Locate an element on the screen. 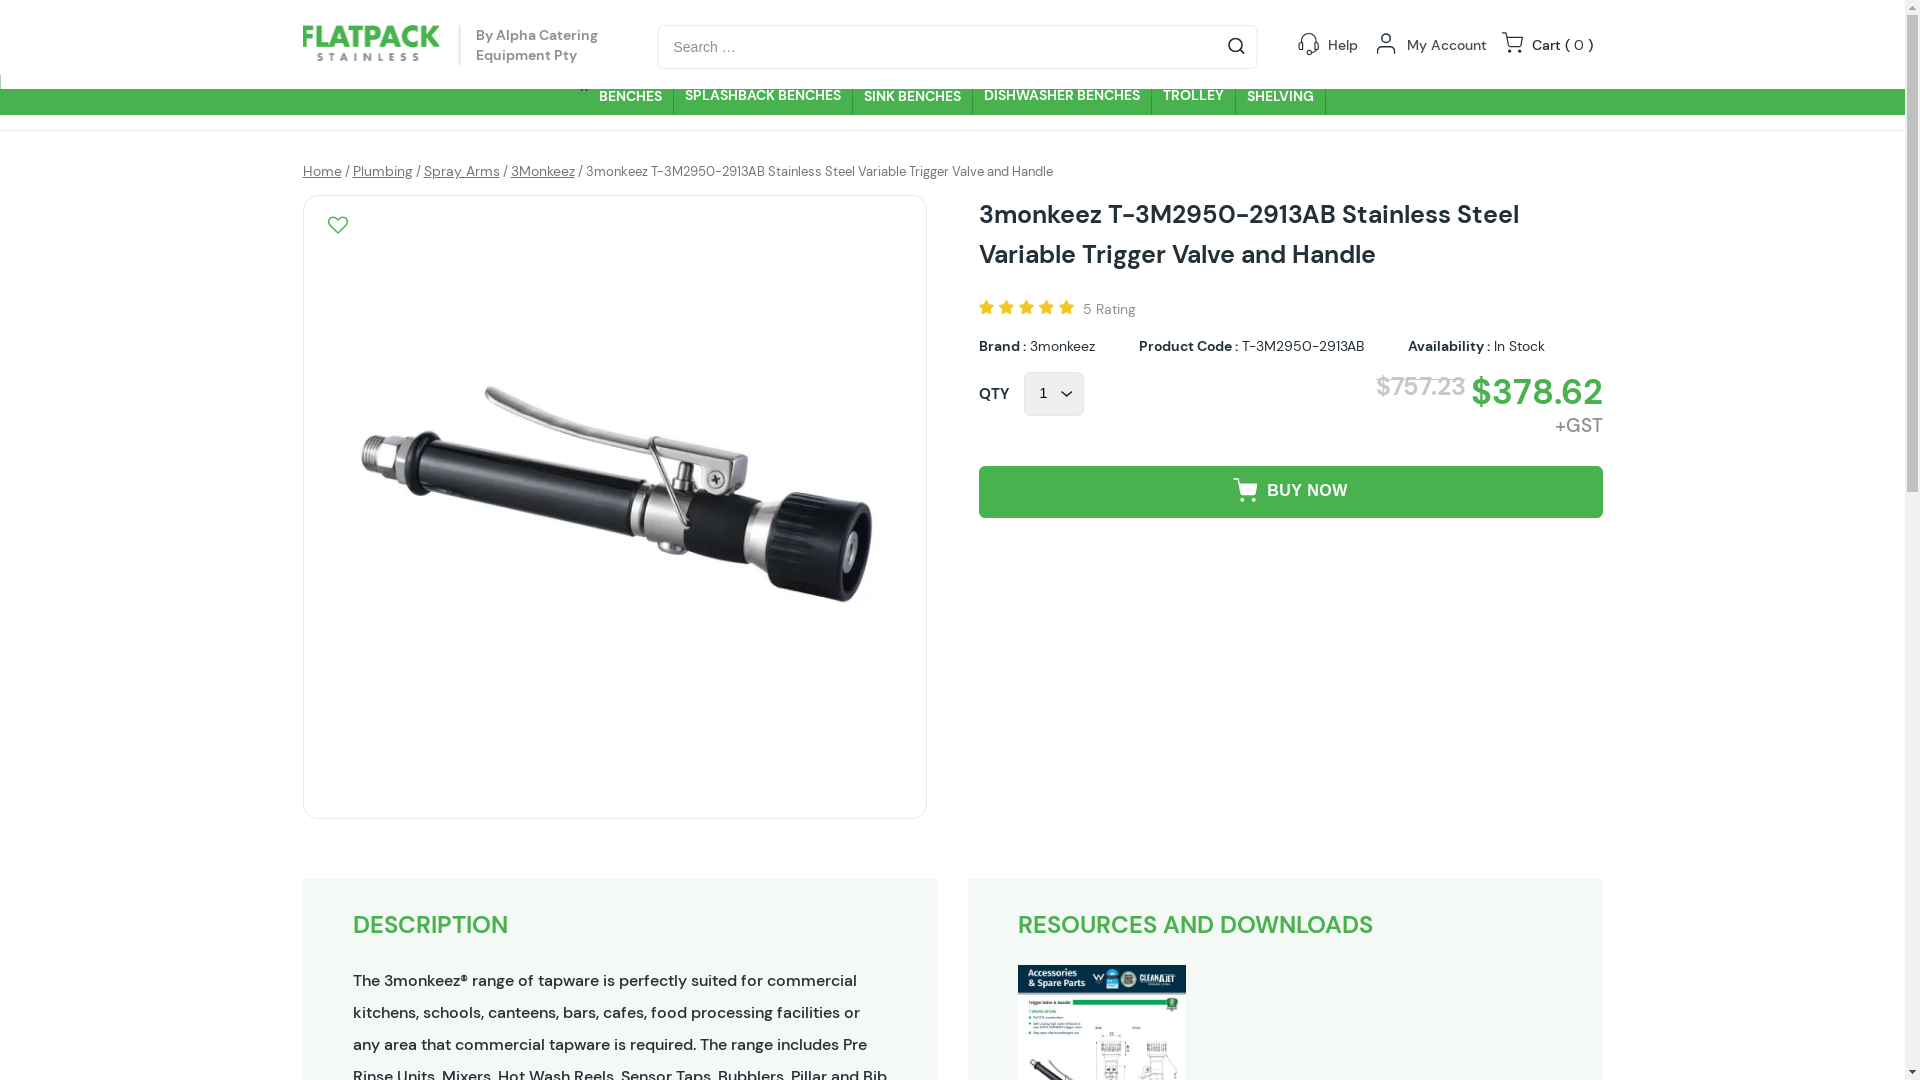 The width and height of the screenshot is (1920, 1080). SPLASHBACK BENCHES is located at coordinates (764, 95).